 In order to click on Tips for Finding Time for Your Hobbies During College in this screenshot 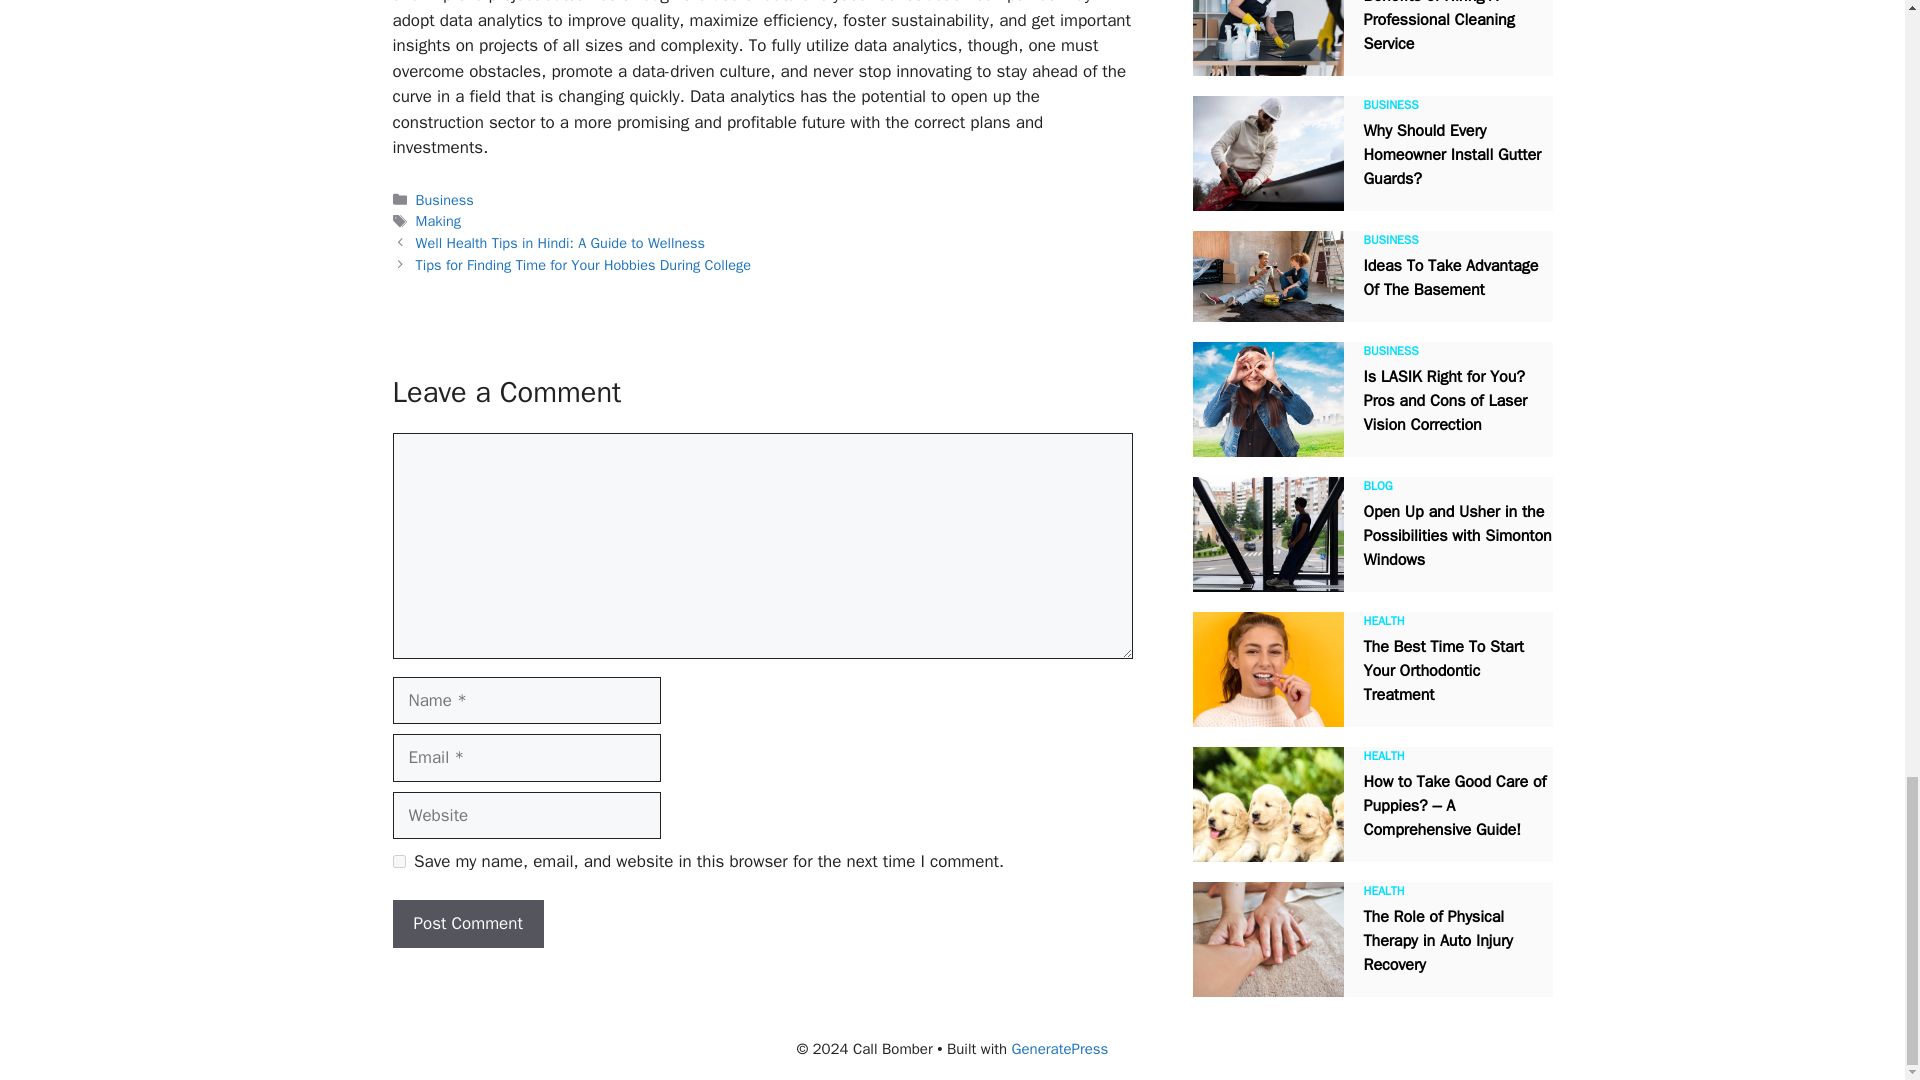, I will do `click(583, 264)`.